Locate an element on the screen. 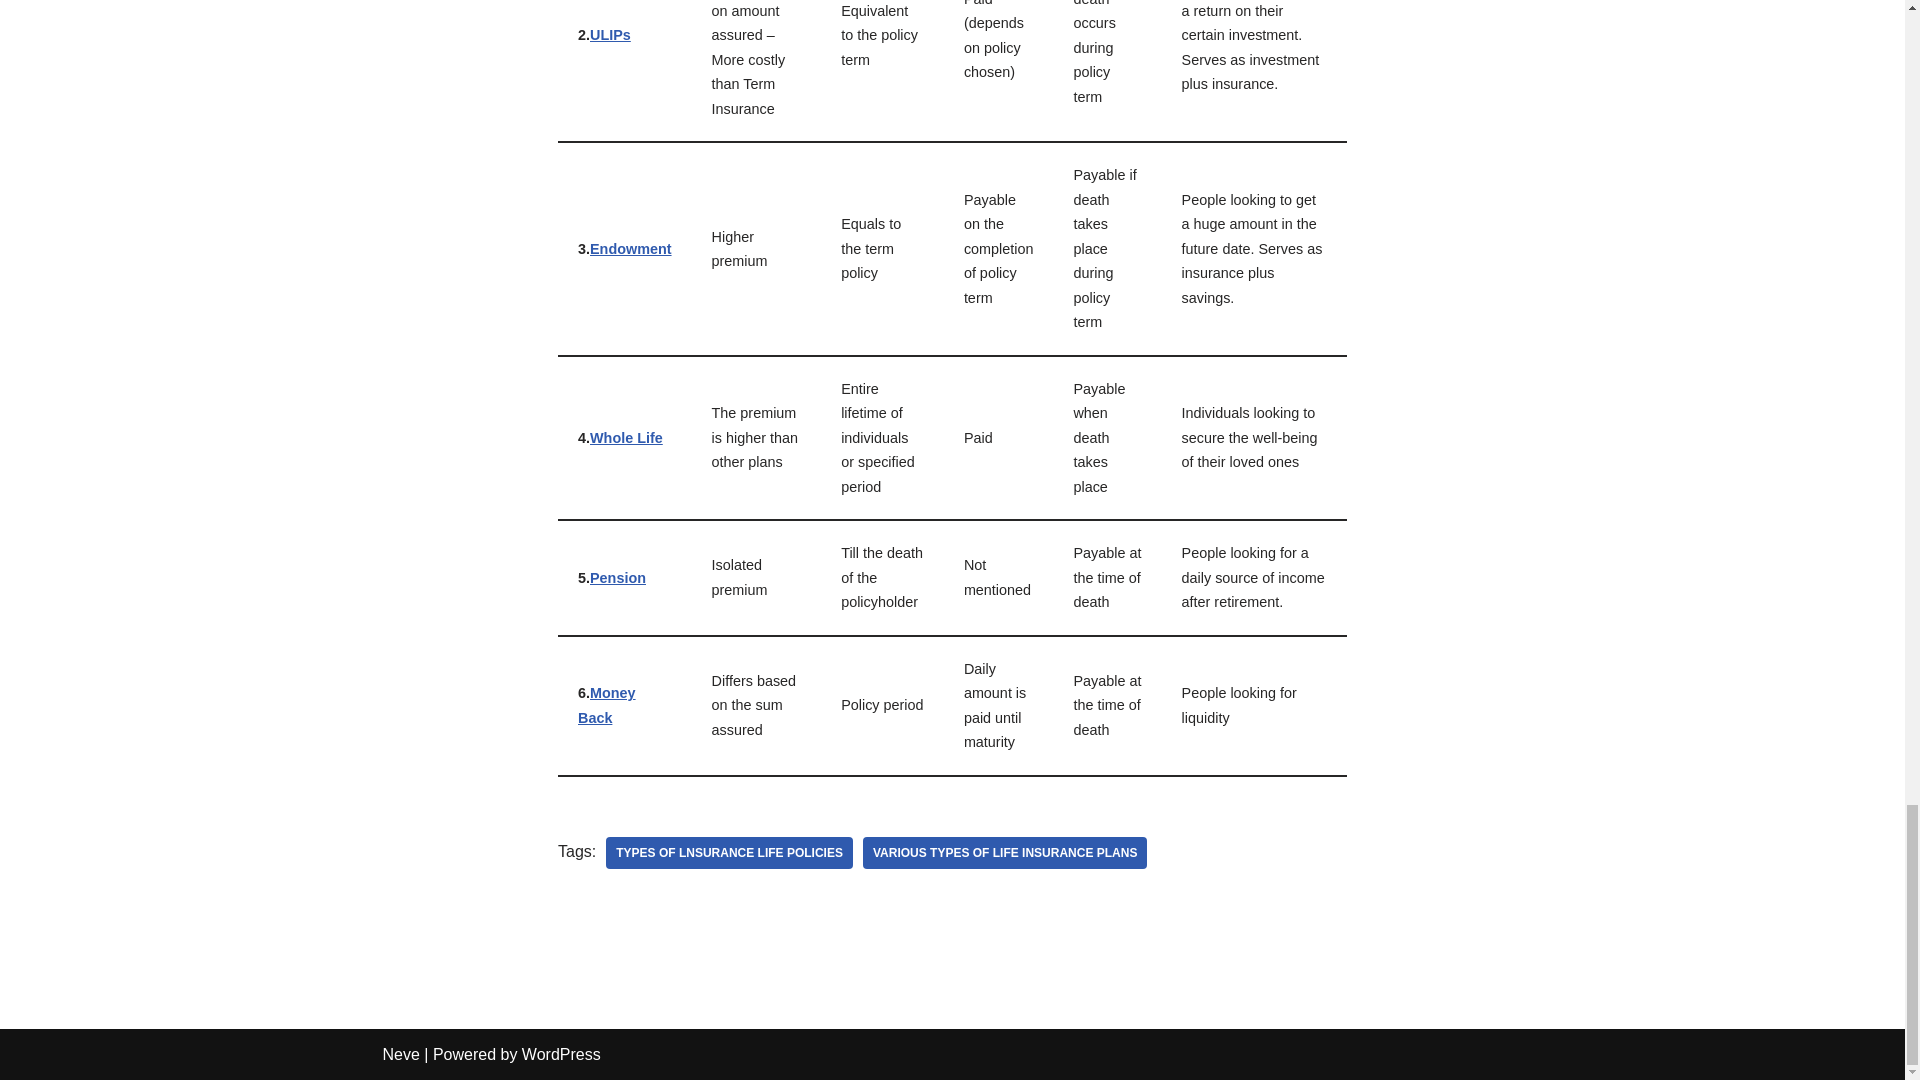 This screenshot has height=1080, width=1920. types of lnsurance life policies is located at coordinates (729, 853).